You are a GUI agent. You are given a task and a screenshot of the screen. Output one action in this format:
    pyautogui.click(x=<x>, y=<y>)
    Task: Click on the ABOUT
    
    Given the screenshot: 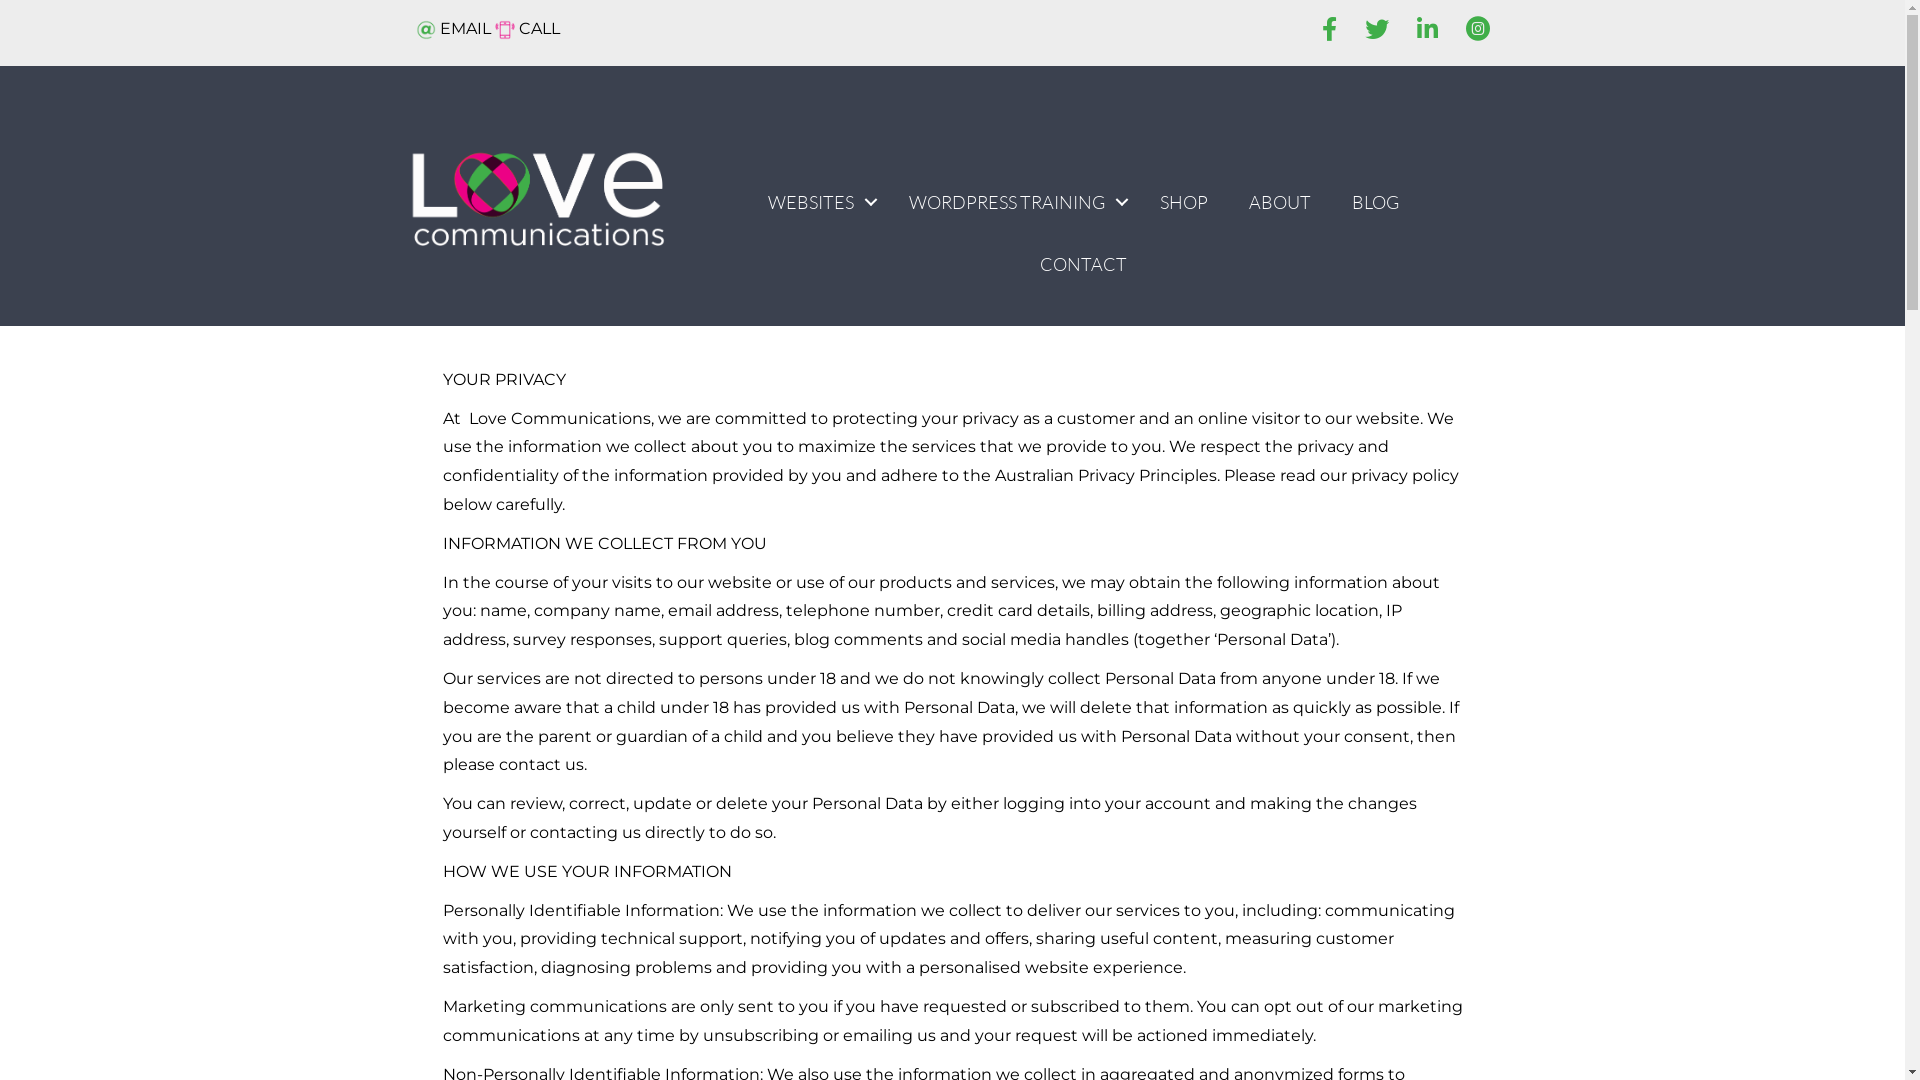 What is the action you would take?
    pyautogui.click(x=1280, y=202)
    